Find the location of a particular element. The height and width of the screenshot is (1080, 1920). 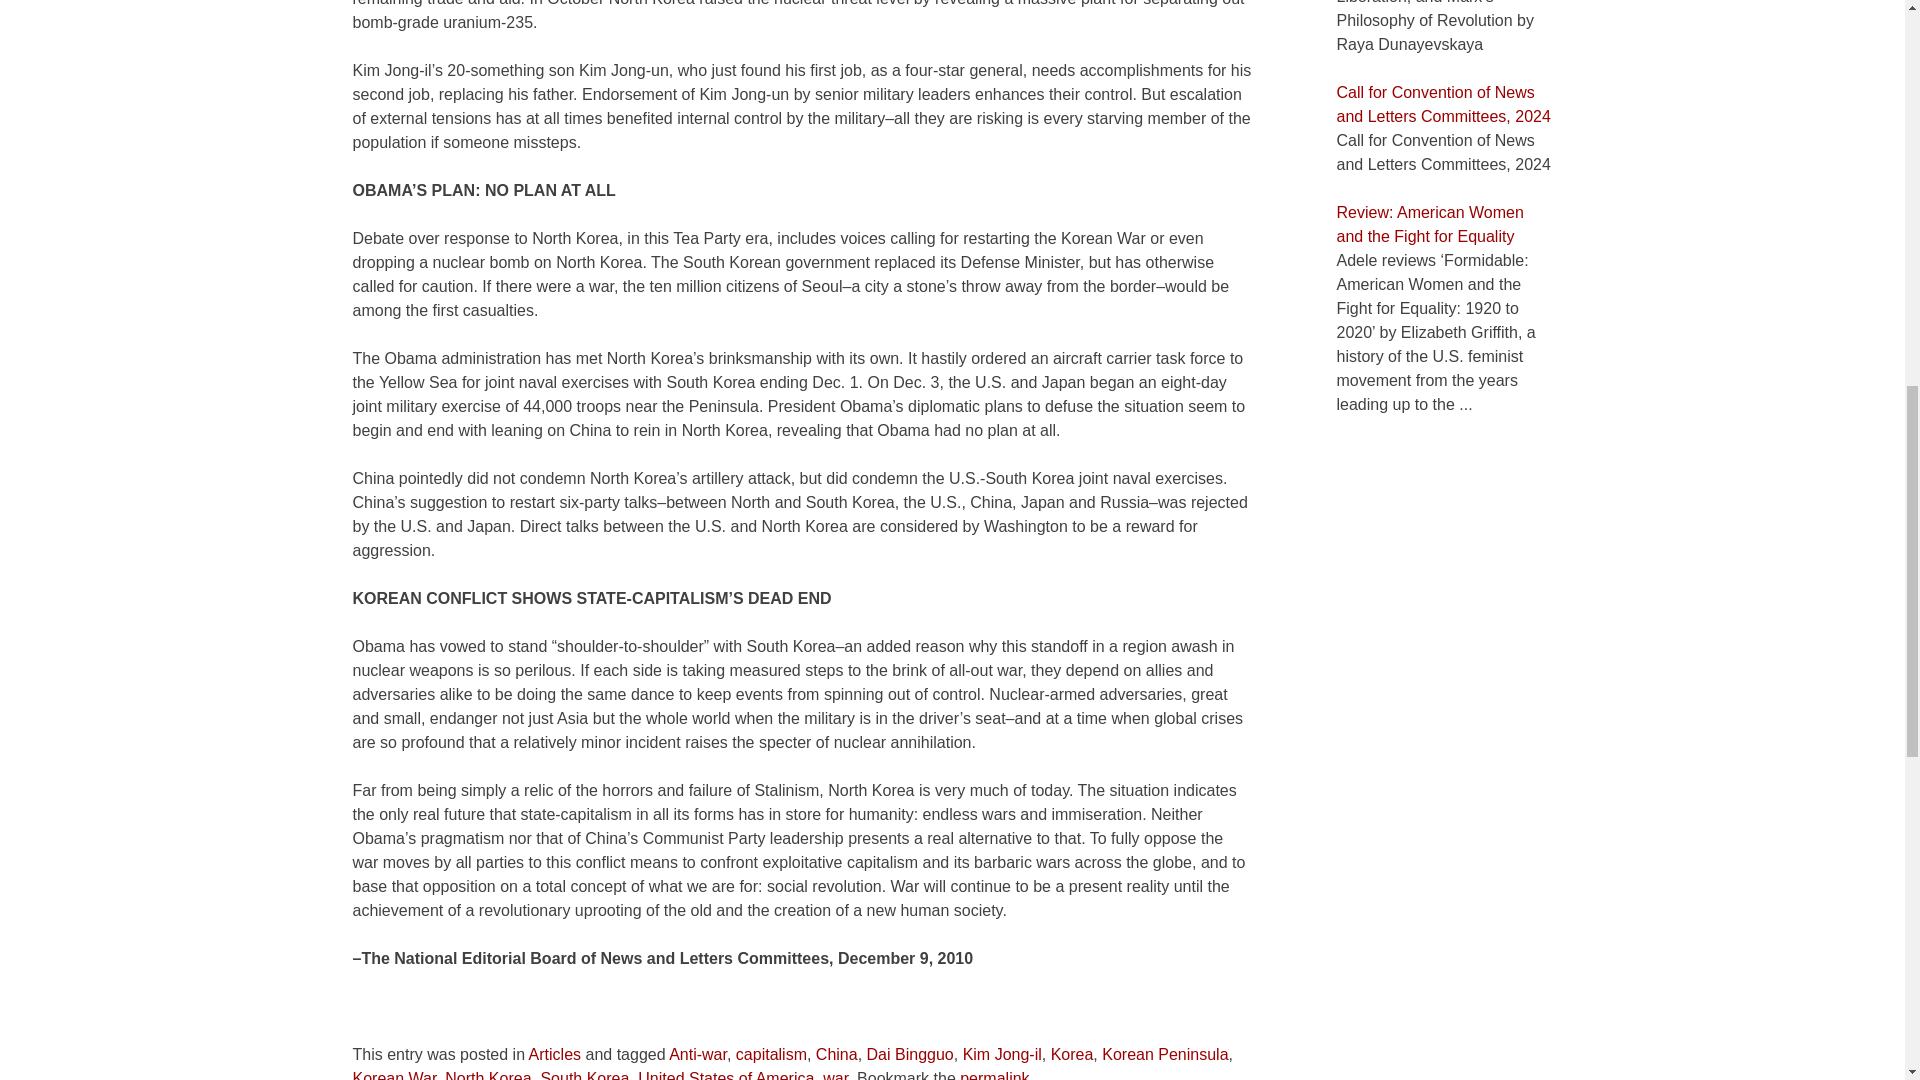

Kim Jong-il is located at coordinates (1002, 1054).